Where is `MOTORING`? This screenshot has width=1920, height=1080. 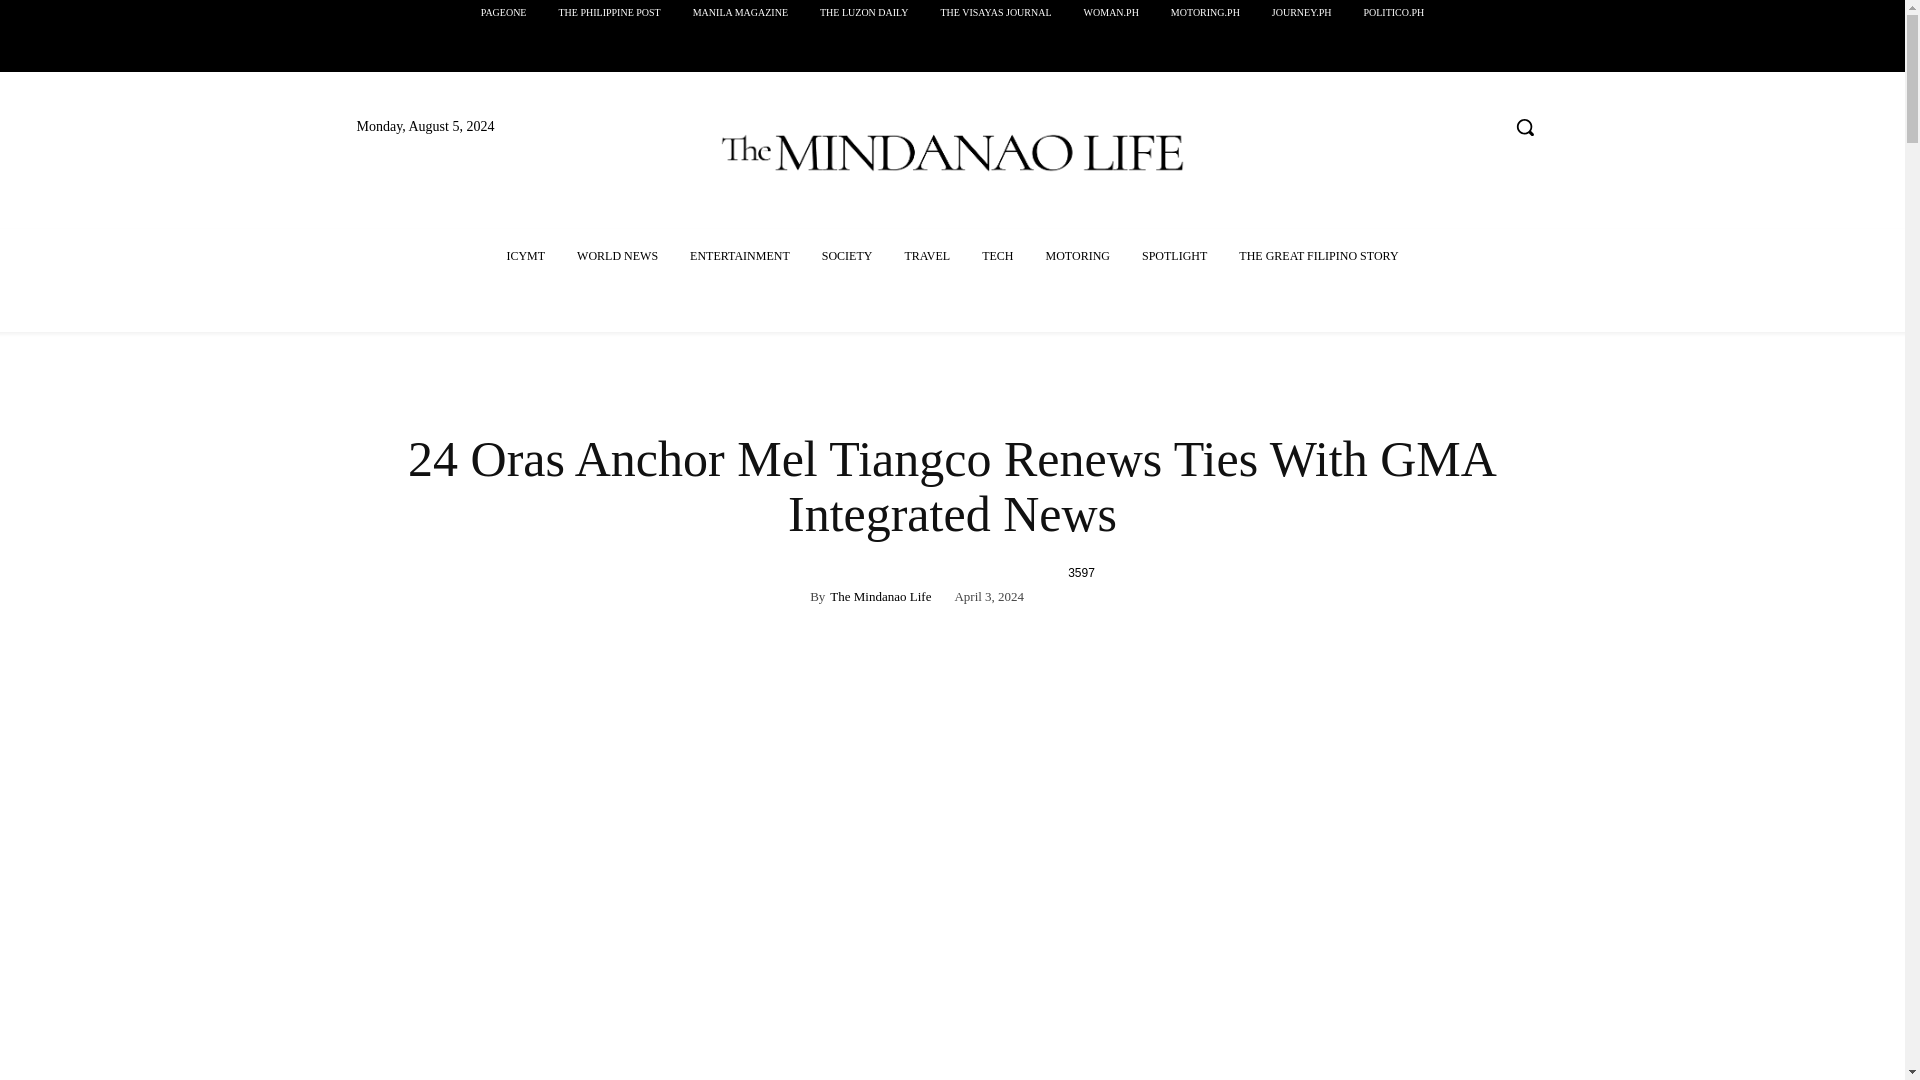 MOTORING is located at coordinates (1077, 256).